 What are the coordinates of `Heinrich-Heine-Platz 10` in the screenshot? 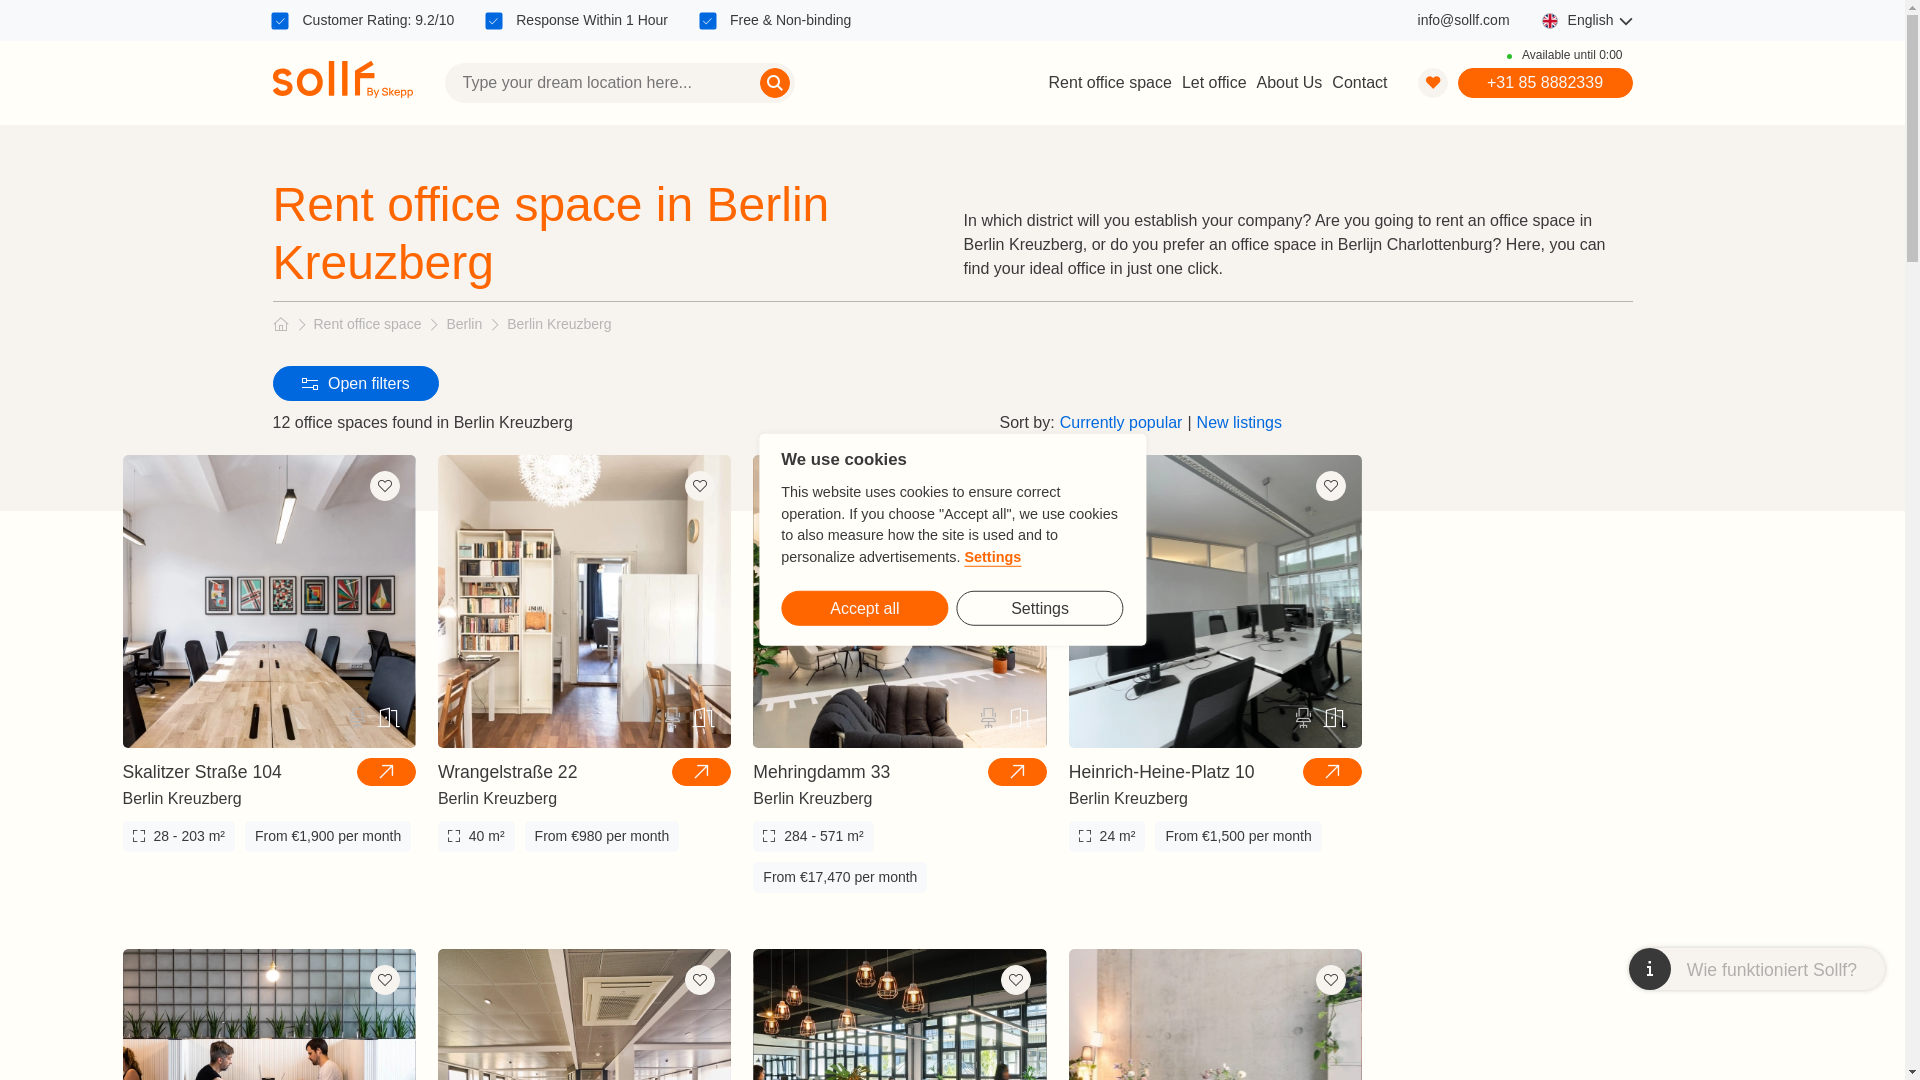 It's located at (1162, 772).